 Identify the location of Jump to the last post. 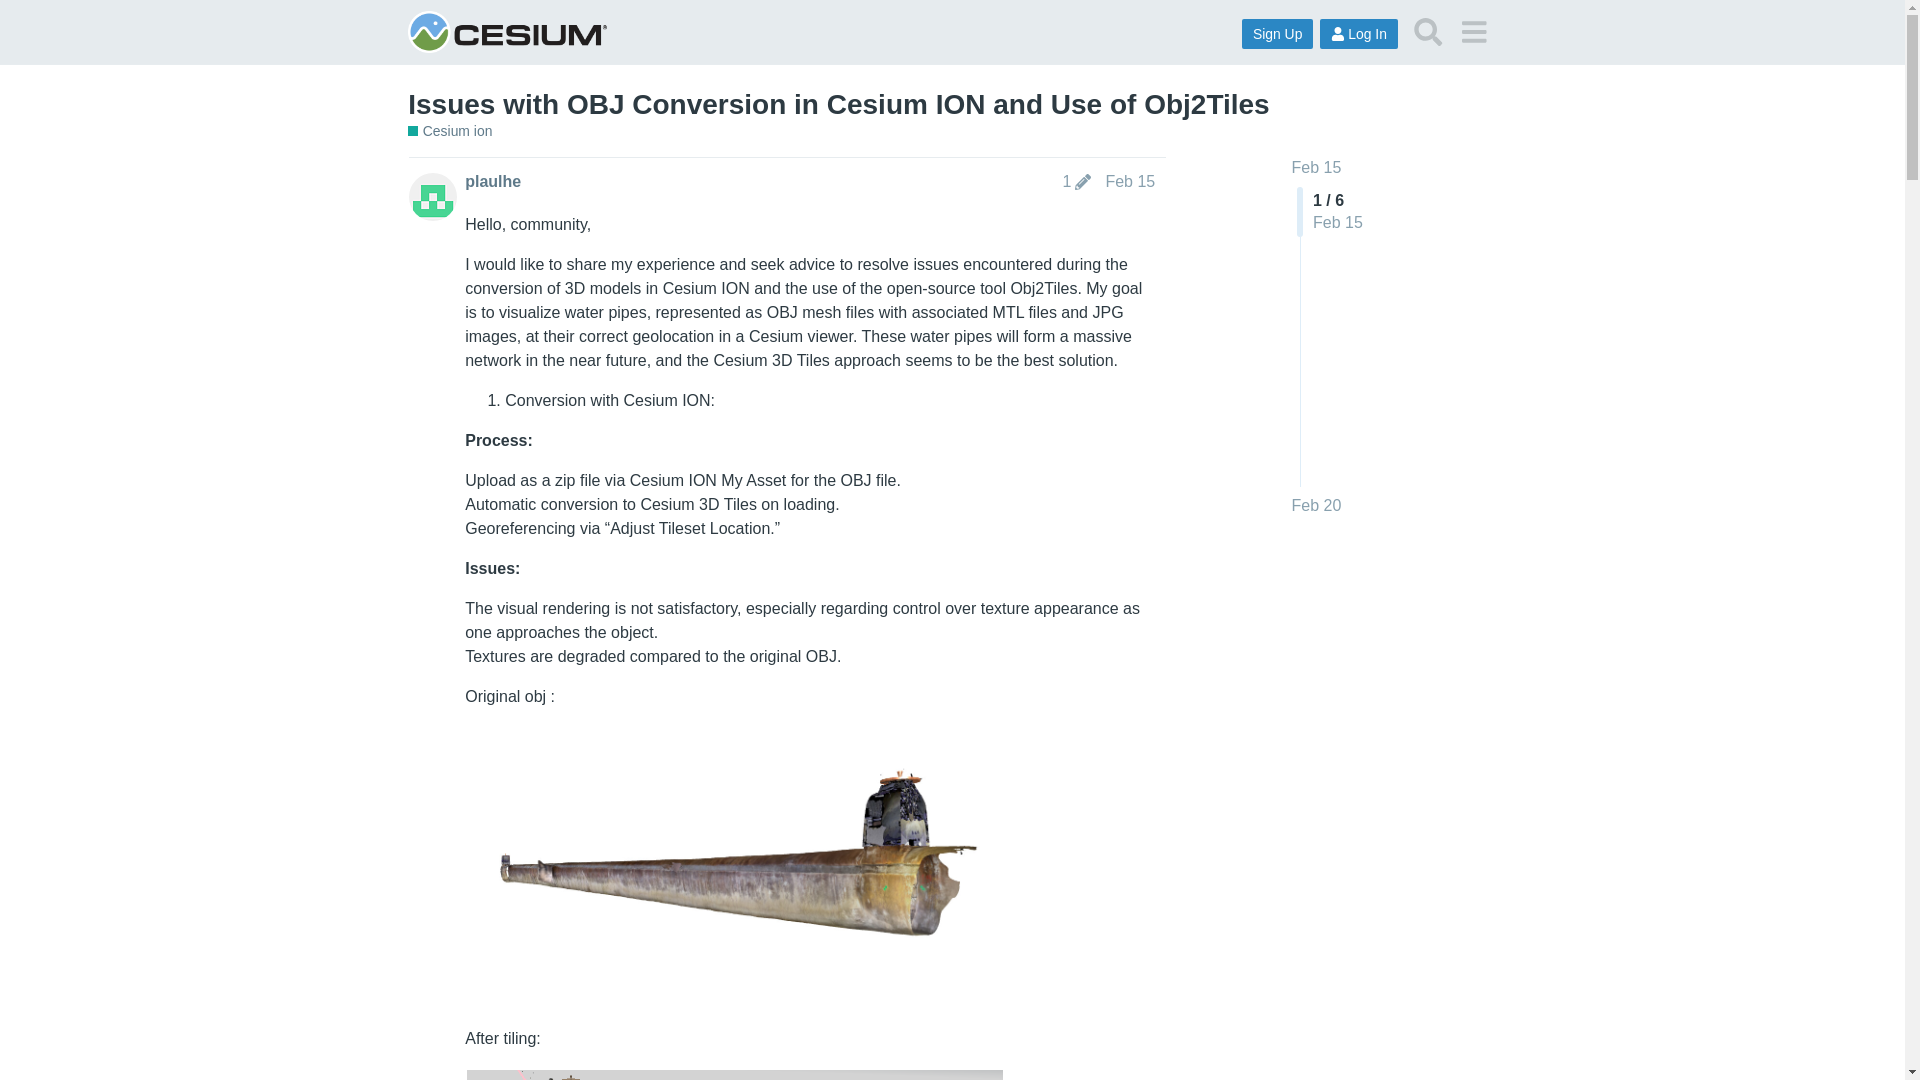
(1317, 505).